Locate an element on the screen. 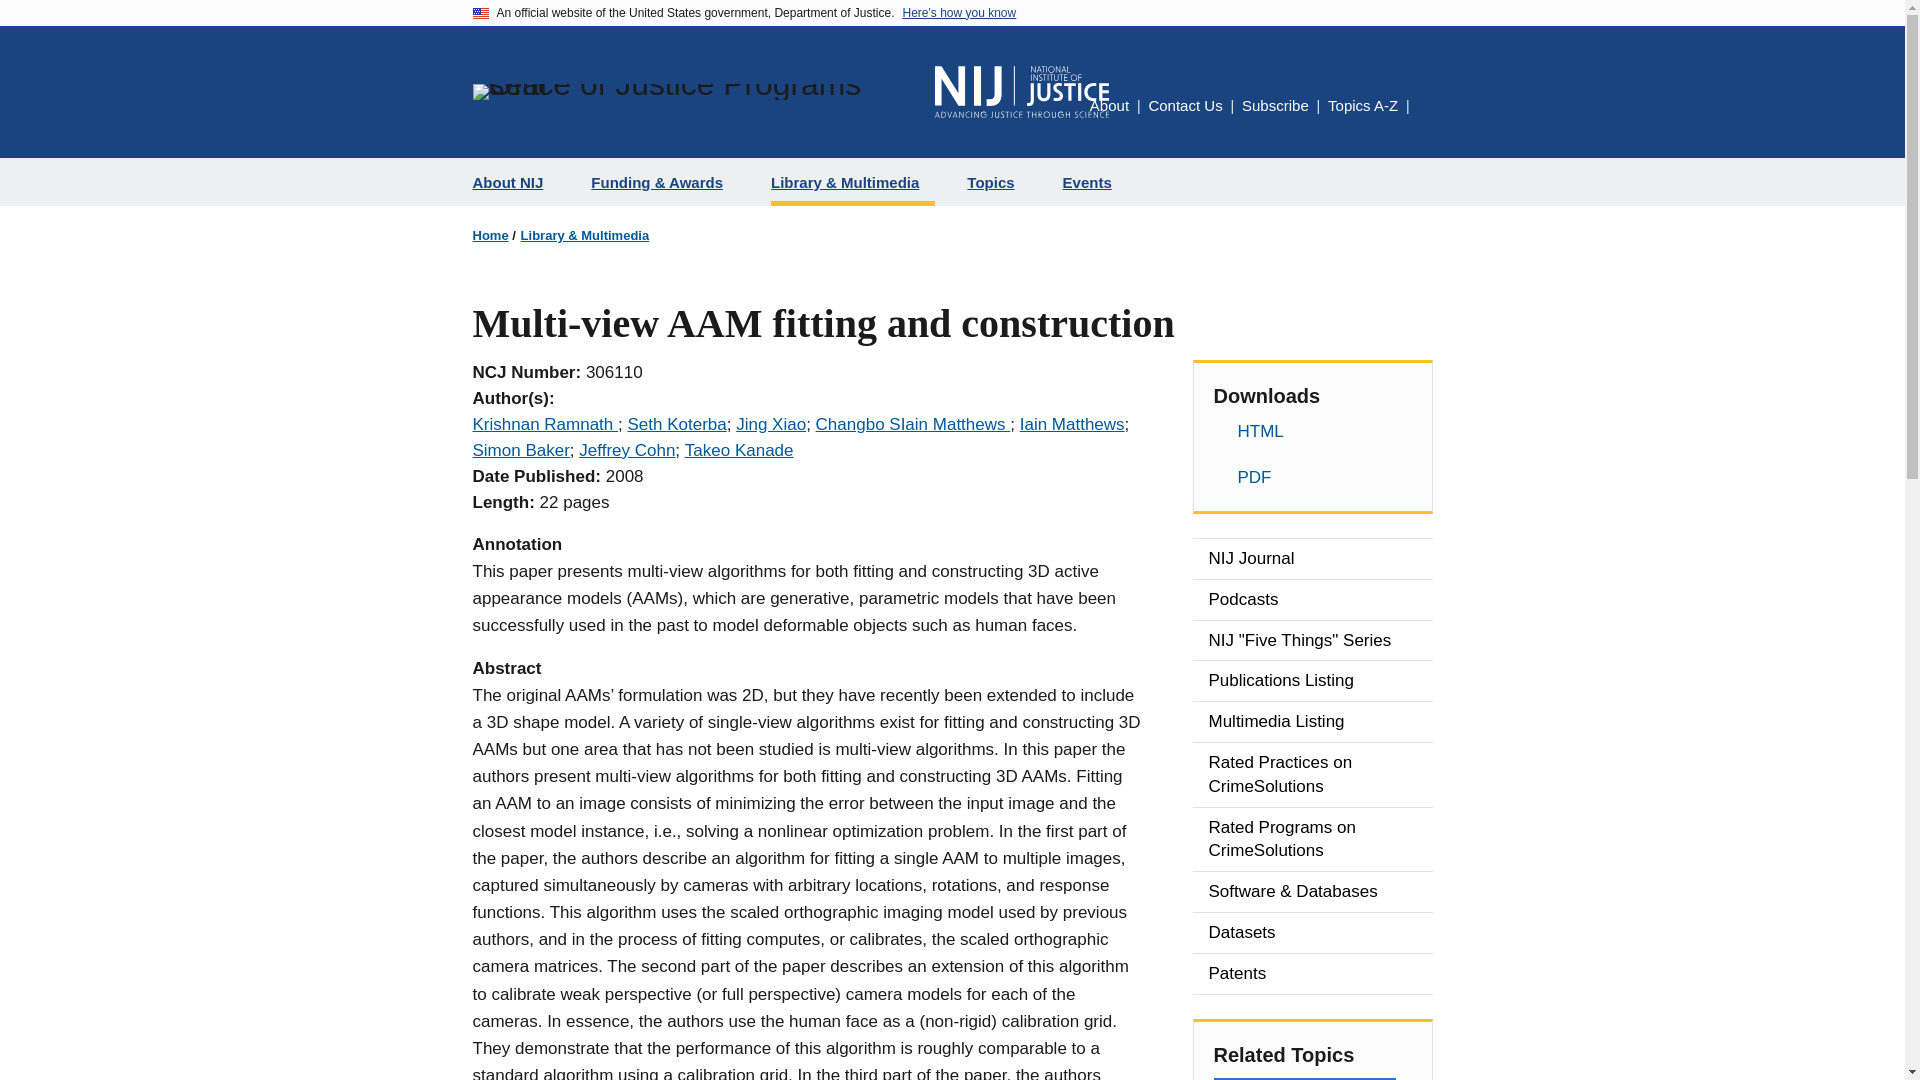 Image resolution: width=1920 pixels, height=1080 pixels. Events is located at coordinates (1095, 182).